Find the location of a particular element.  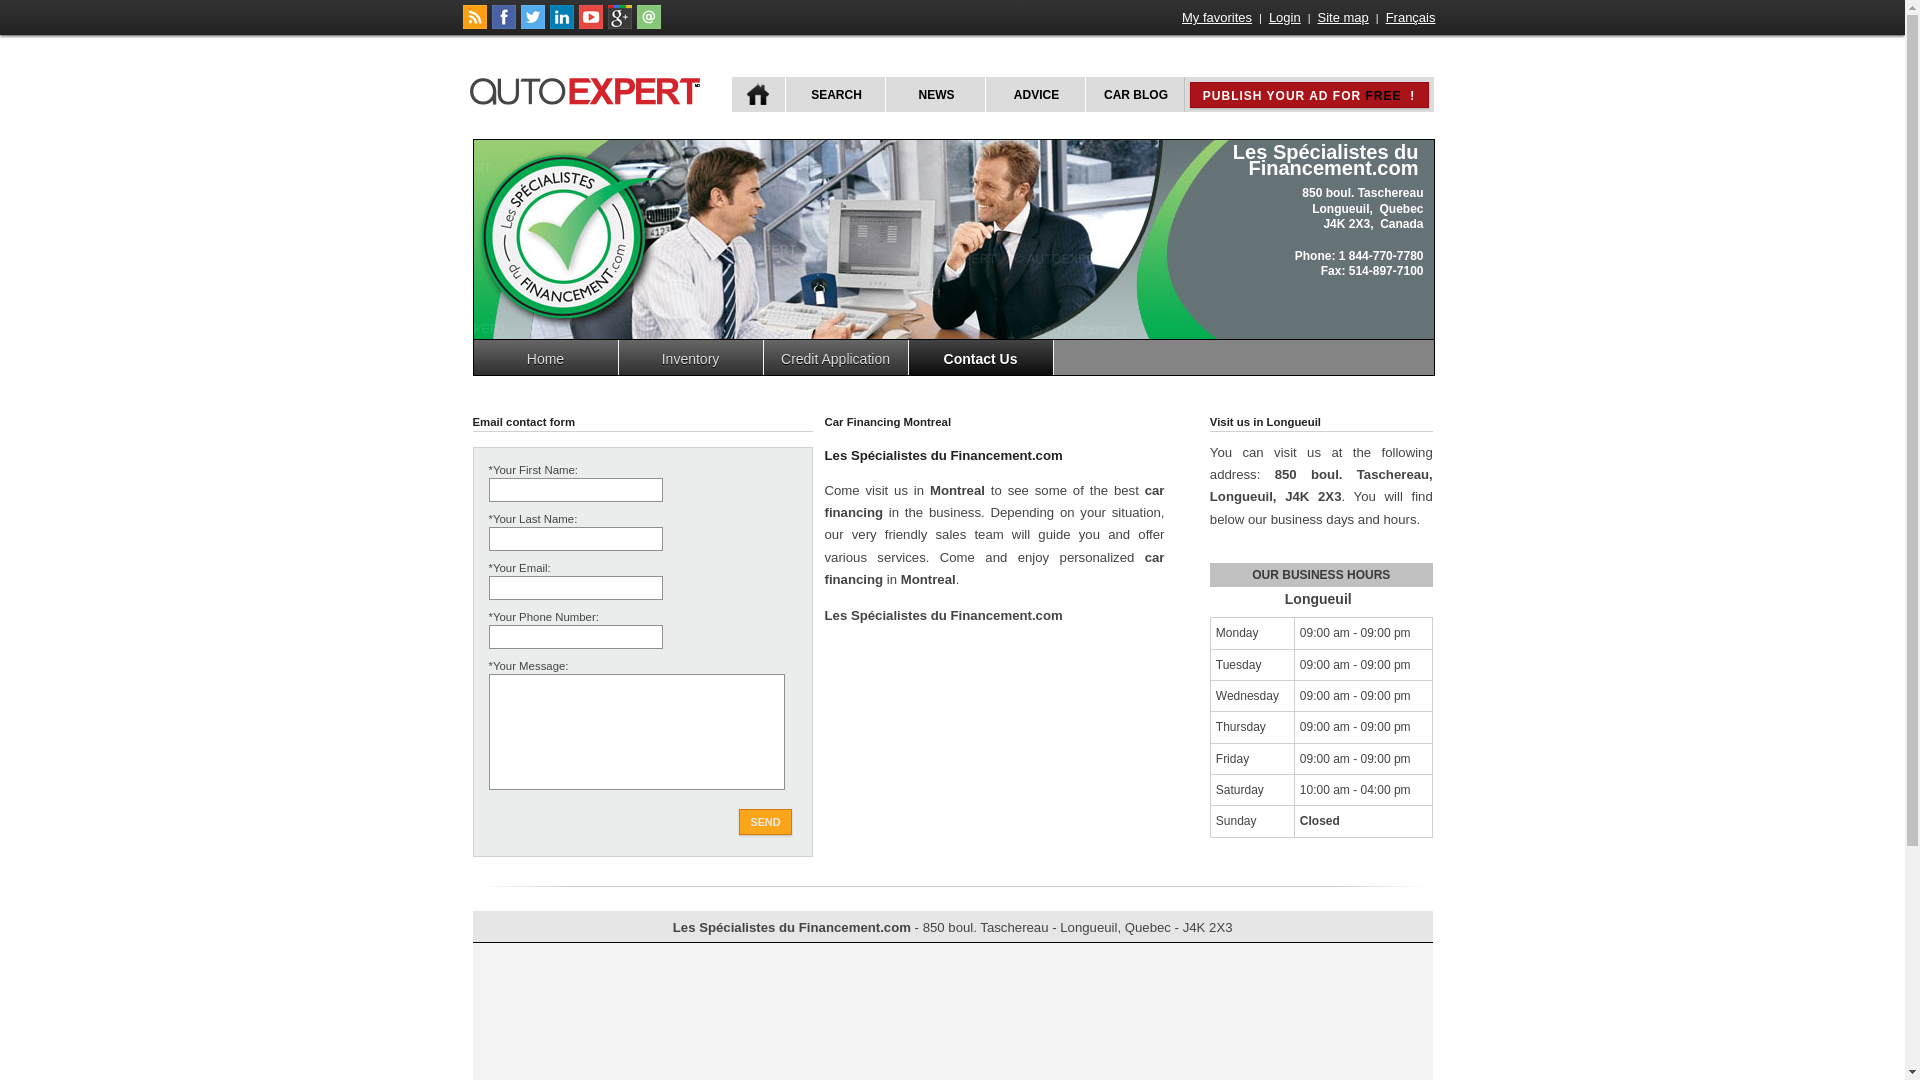

SEARCH is located at coordinates (834, 94).